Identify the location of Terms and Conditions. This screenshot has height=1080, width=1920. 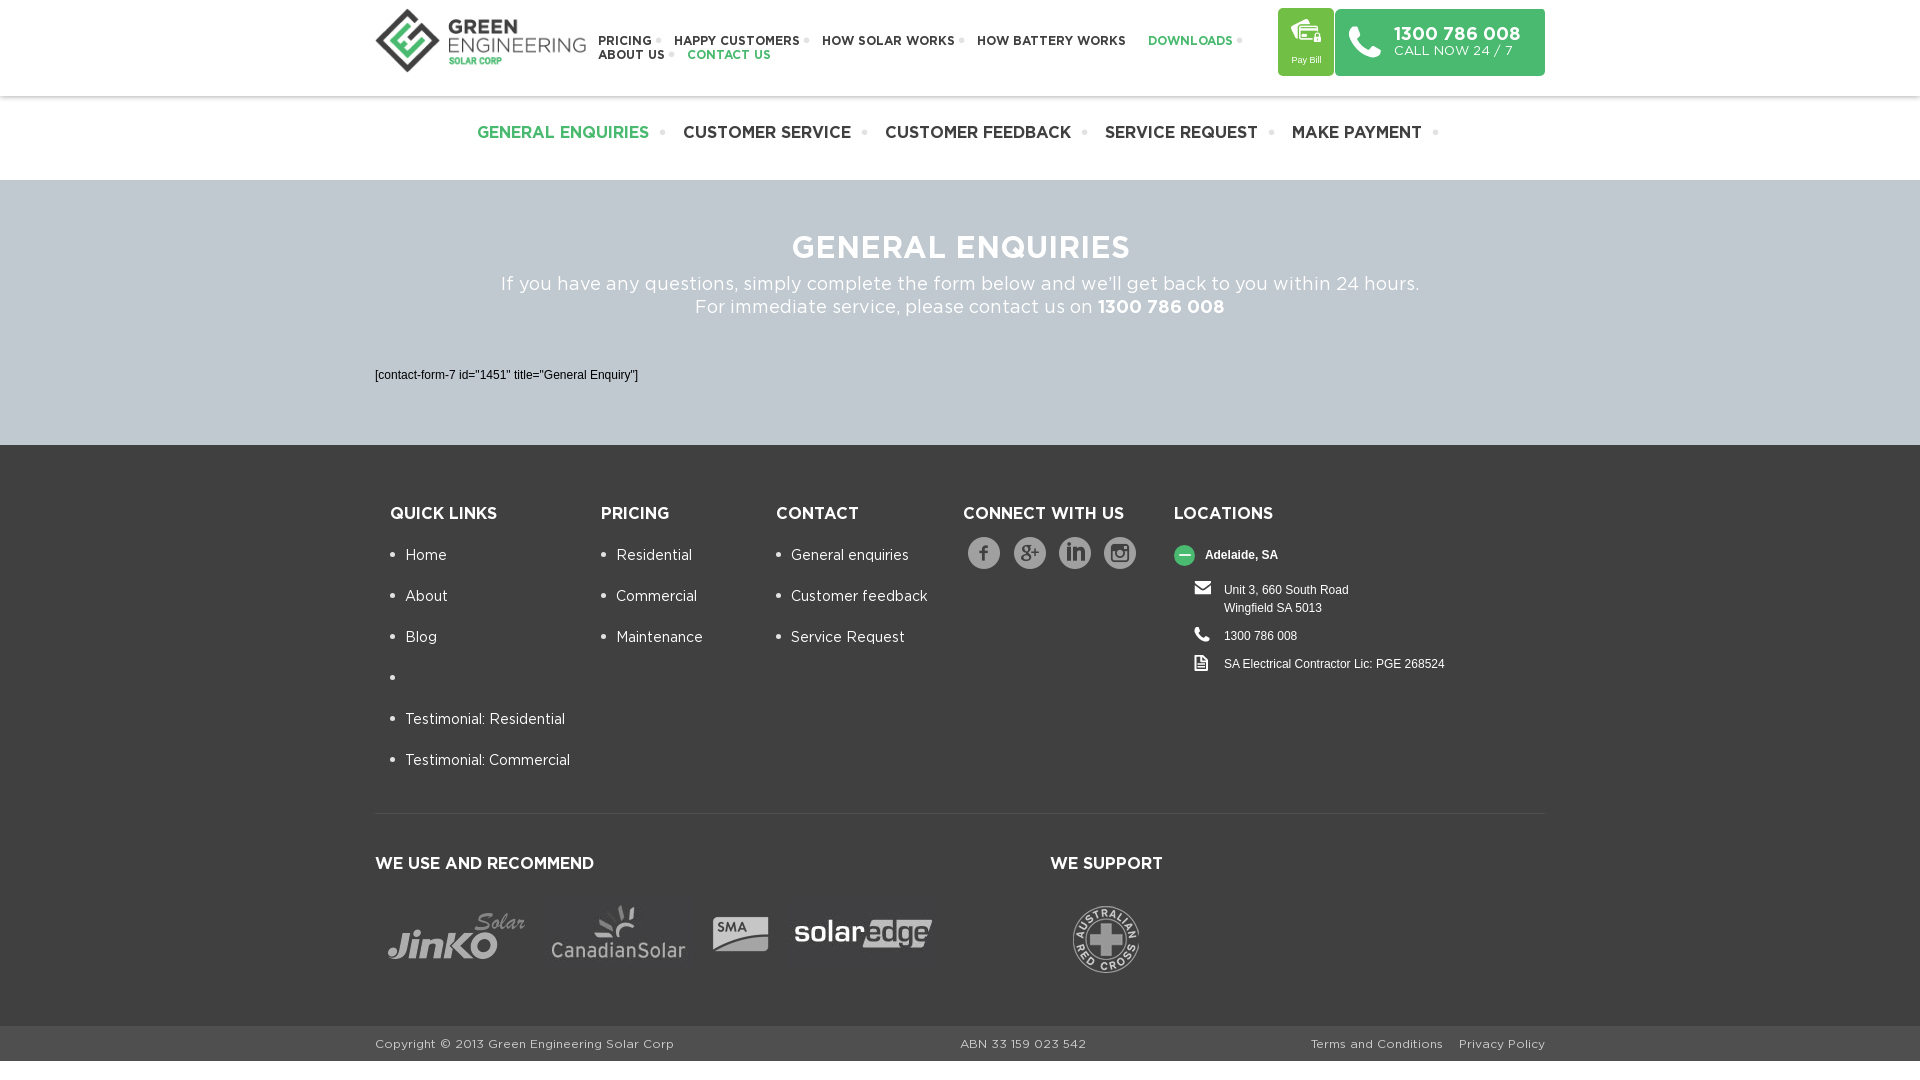
(1377, 1044).